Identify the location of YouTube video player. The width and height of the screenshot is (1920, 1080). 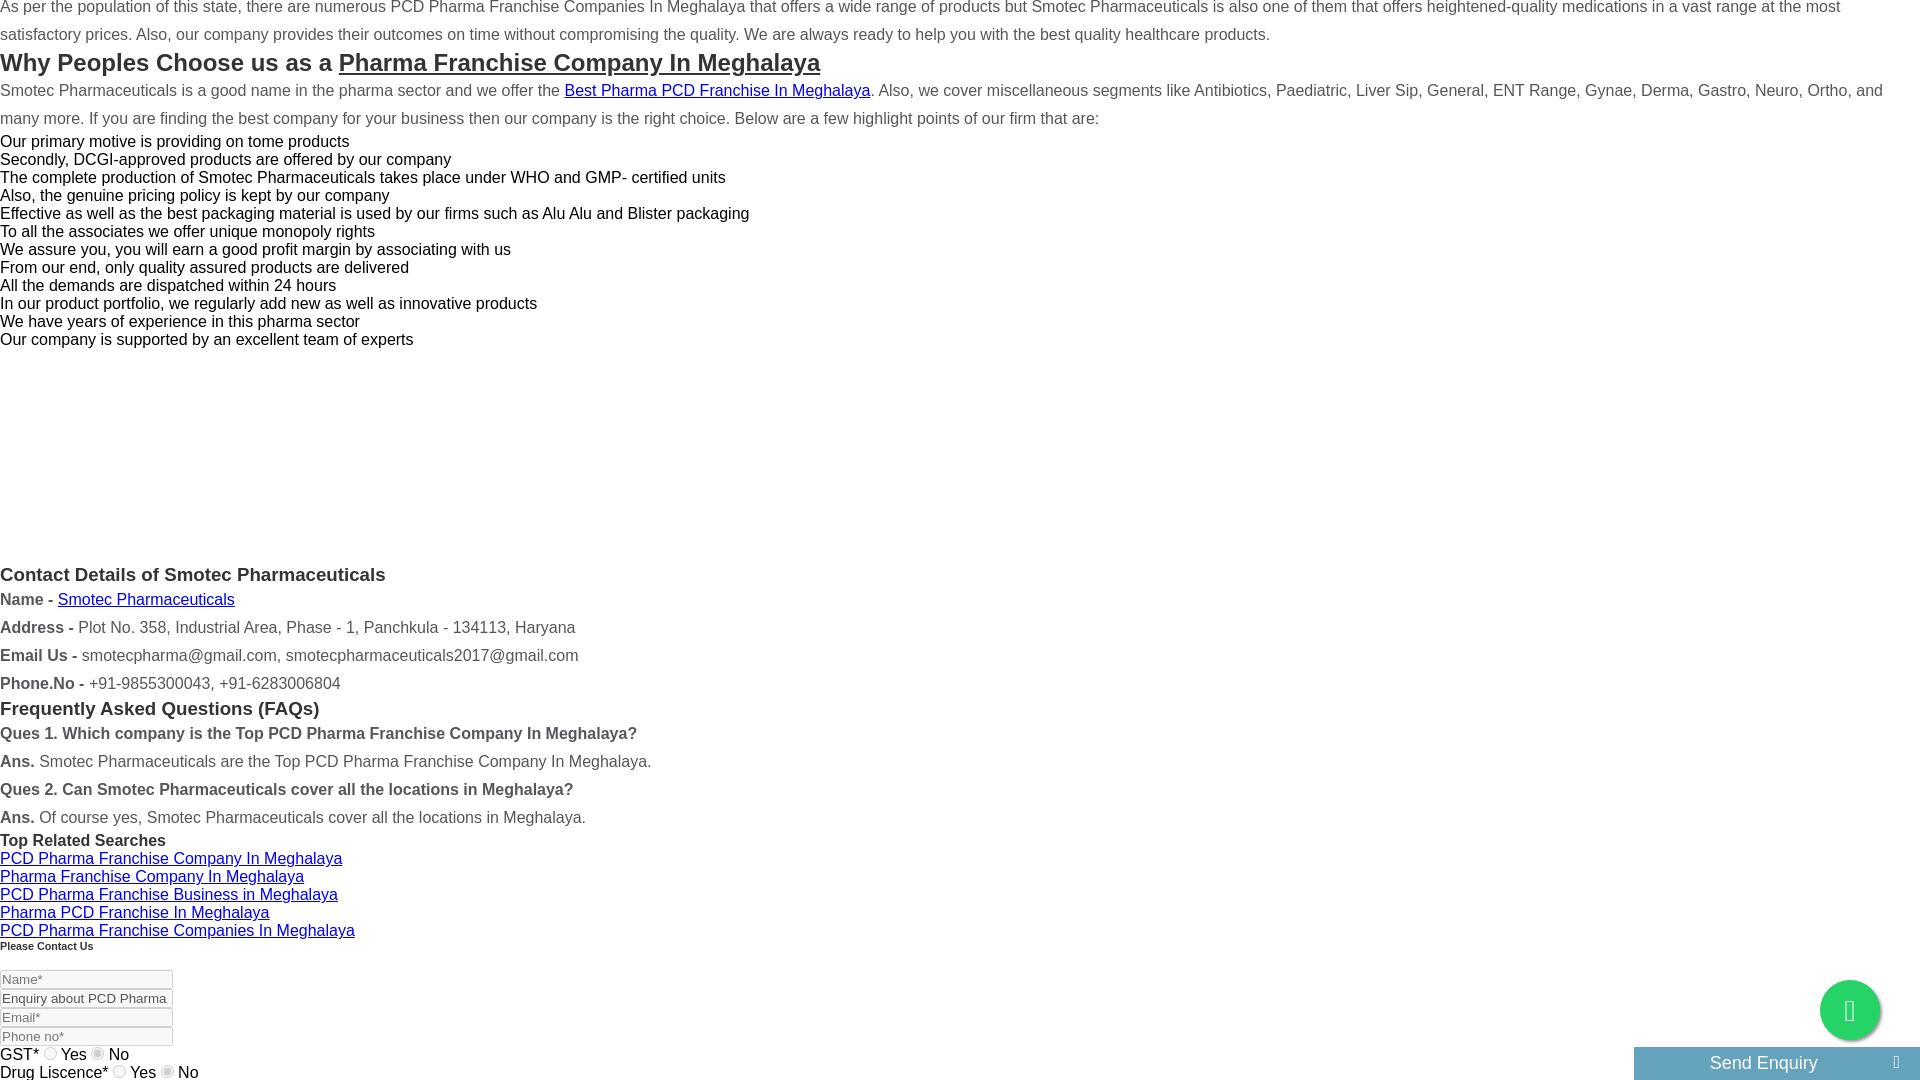
(180, 456).